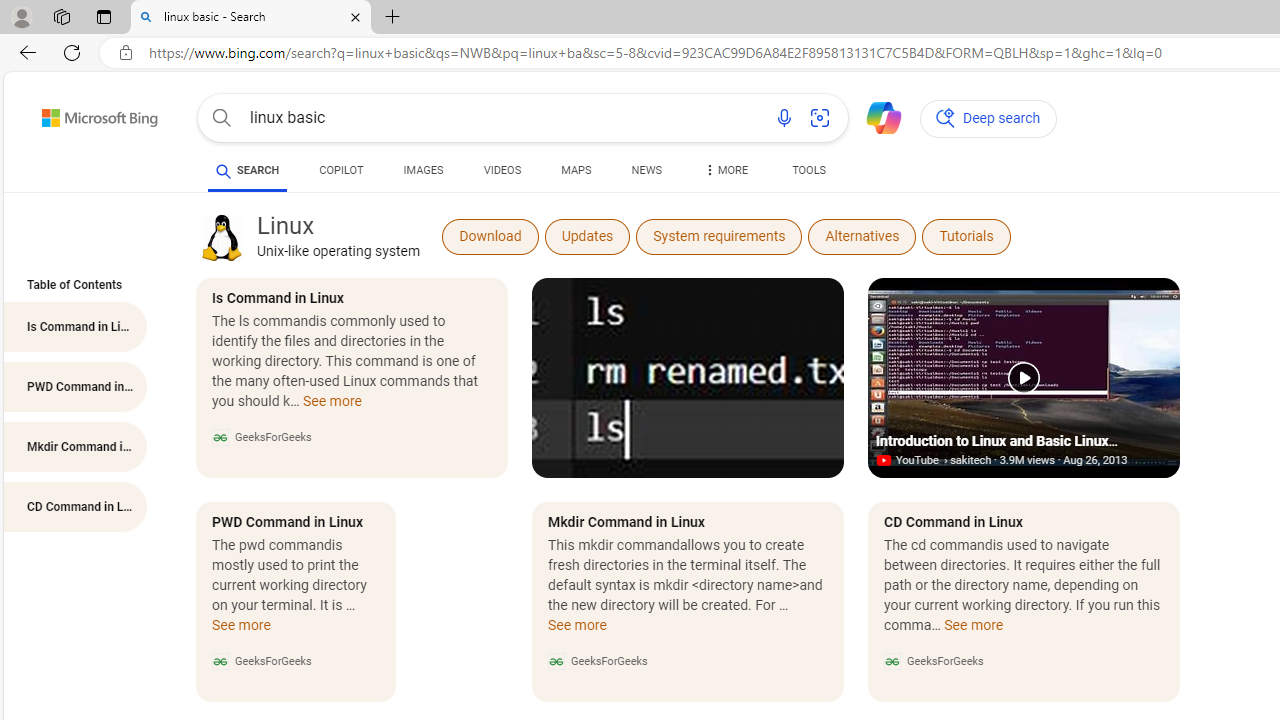  What do you see at coordinates (502, 170) in the screenshot?
I see `VIDEOS` at bounding box center [502, 170].